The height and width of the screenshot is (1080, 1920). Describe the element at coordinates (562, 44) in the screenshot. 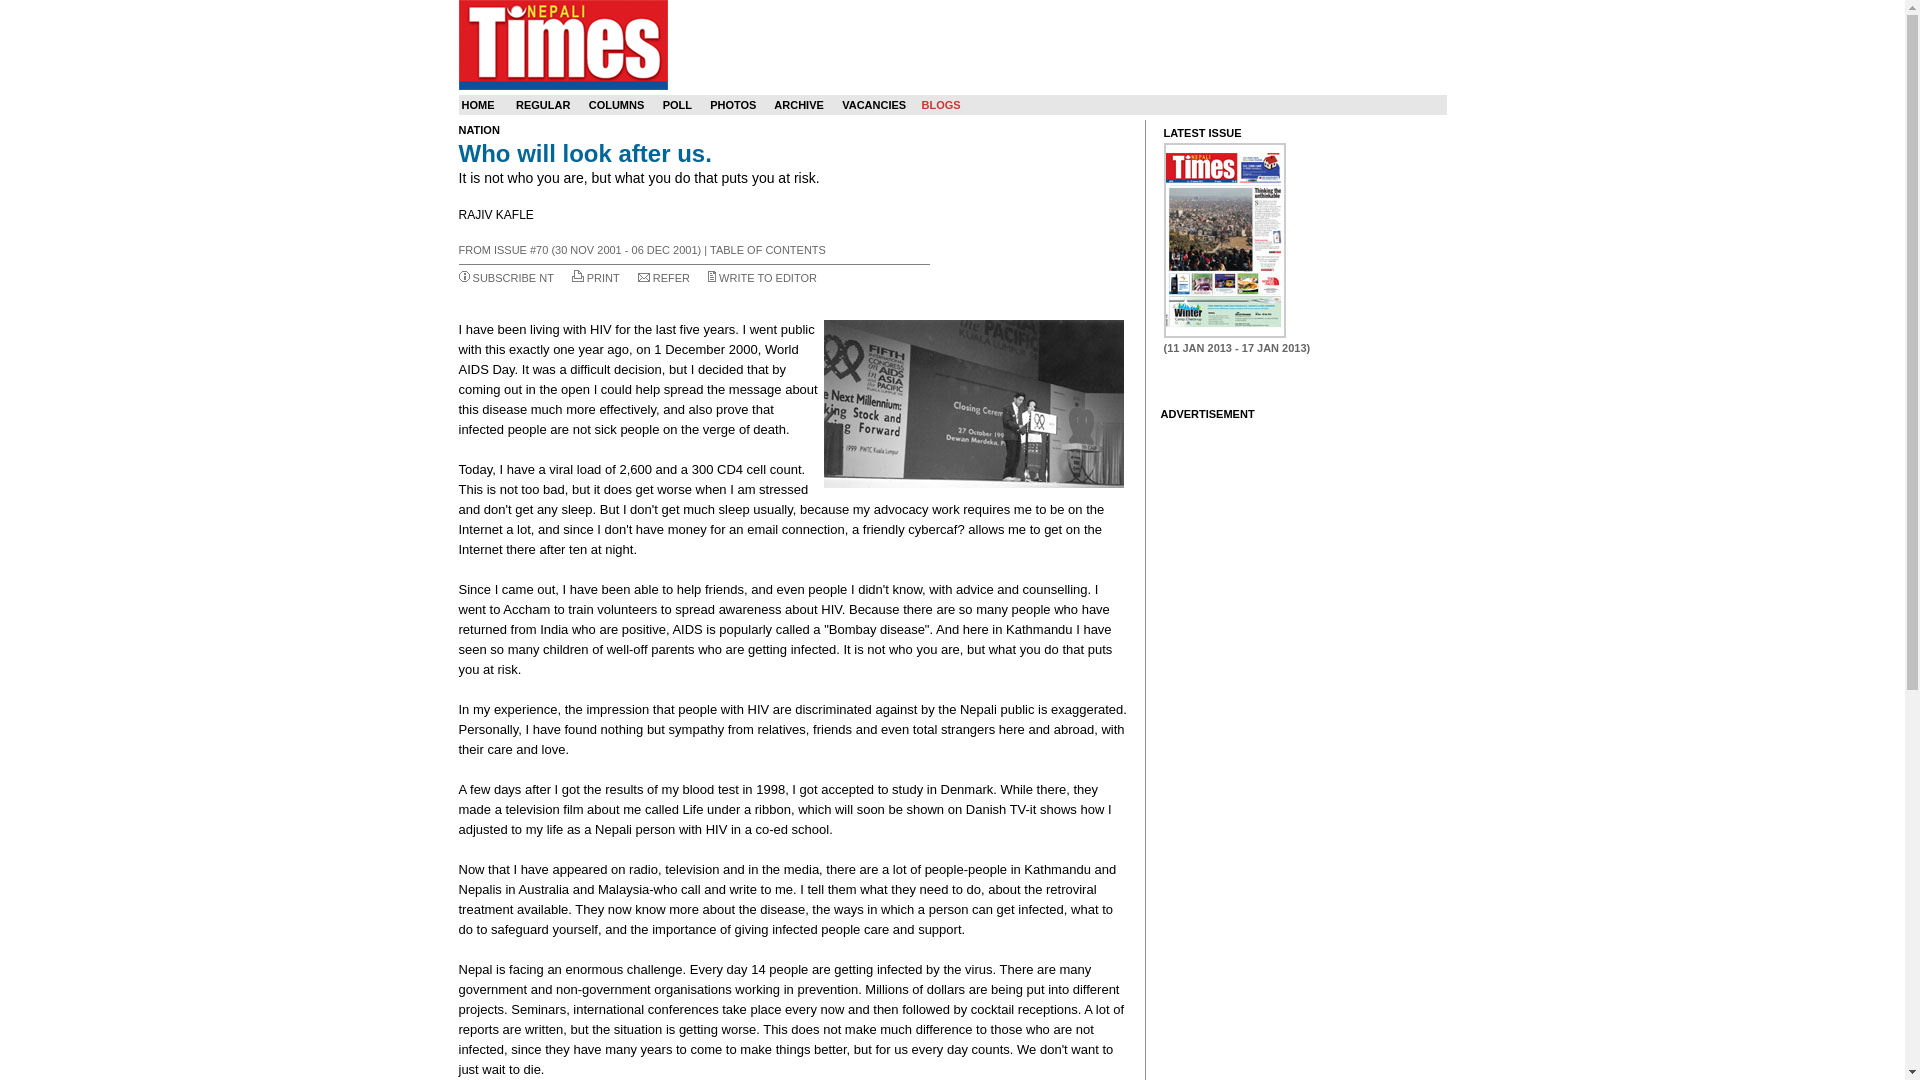

I see `Nepali Times` at that location.